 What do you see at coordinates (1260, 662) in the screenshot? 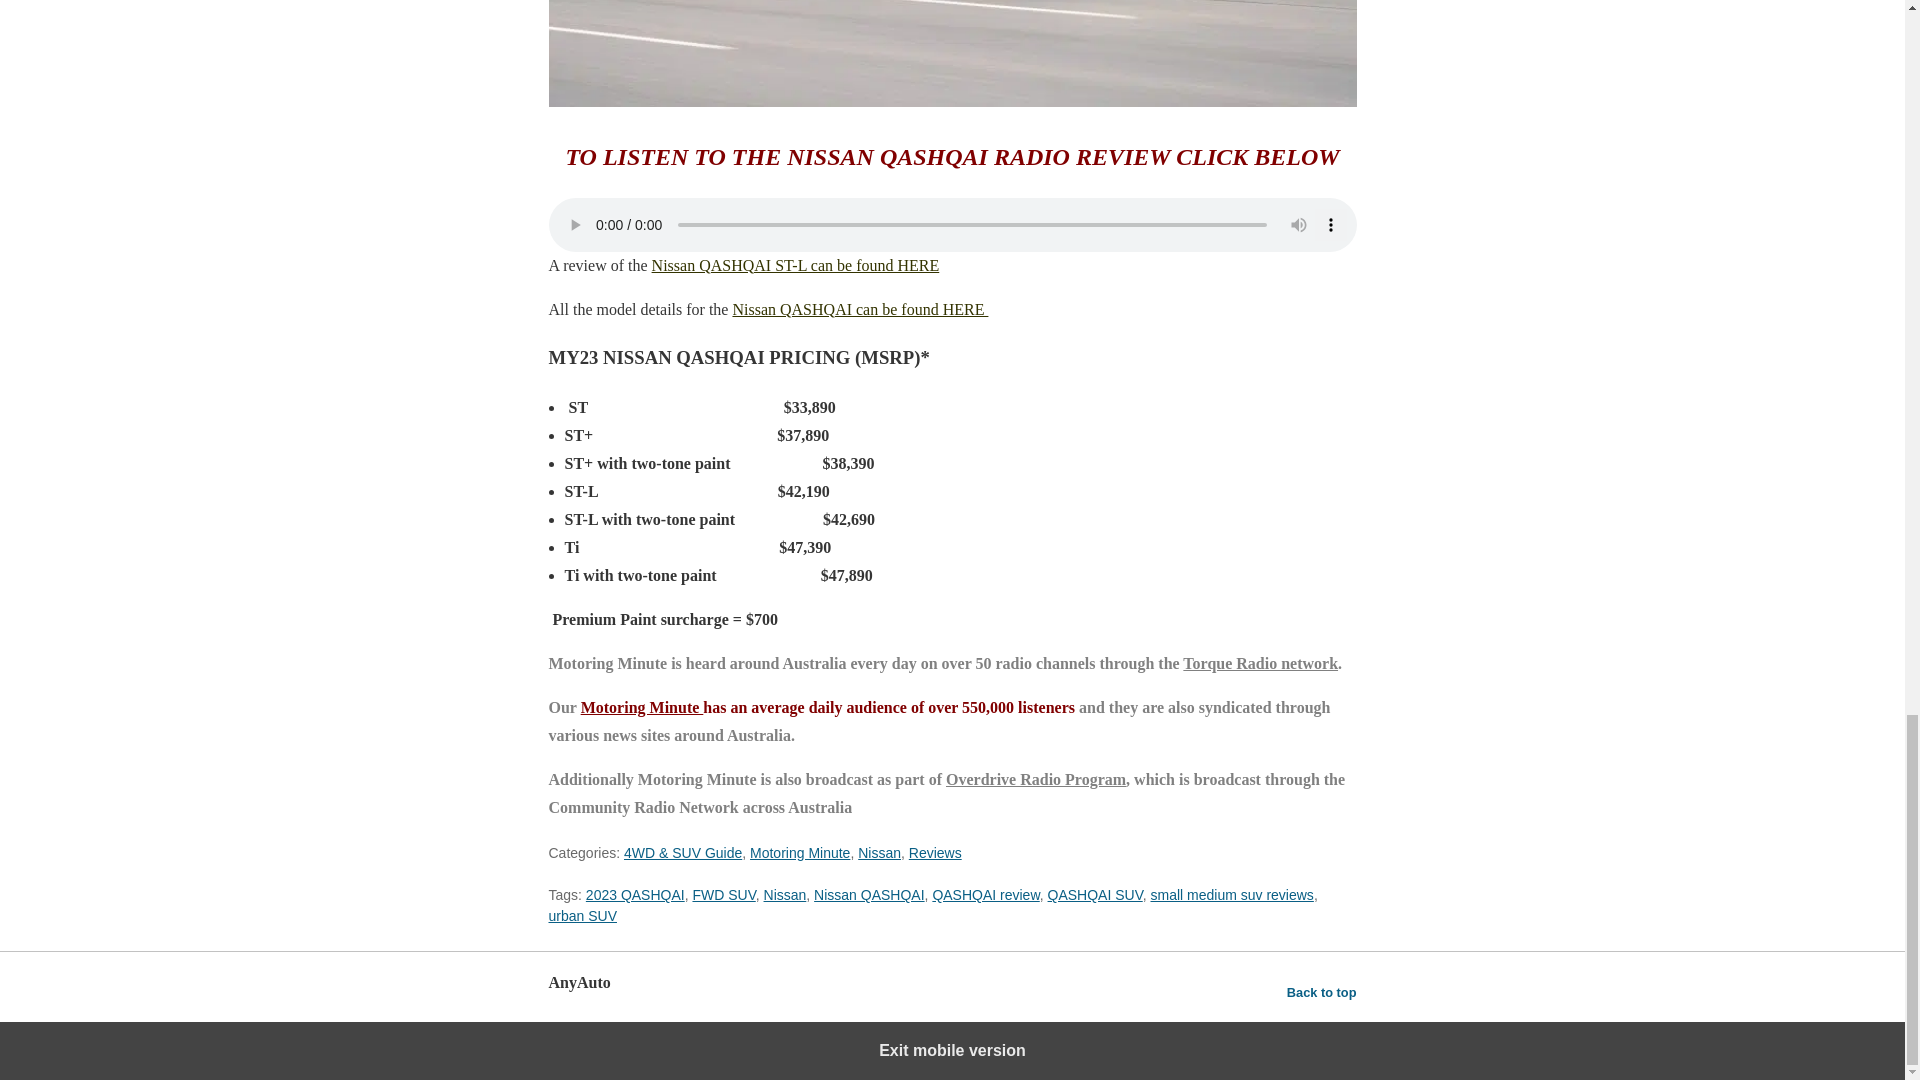
I see `Torque Radio network` at bounding box center [1260, 662].